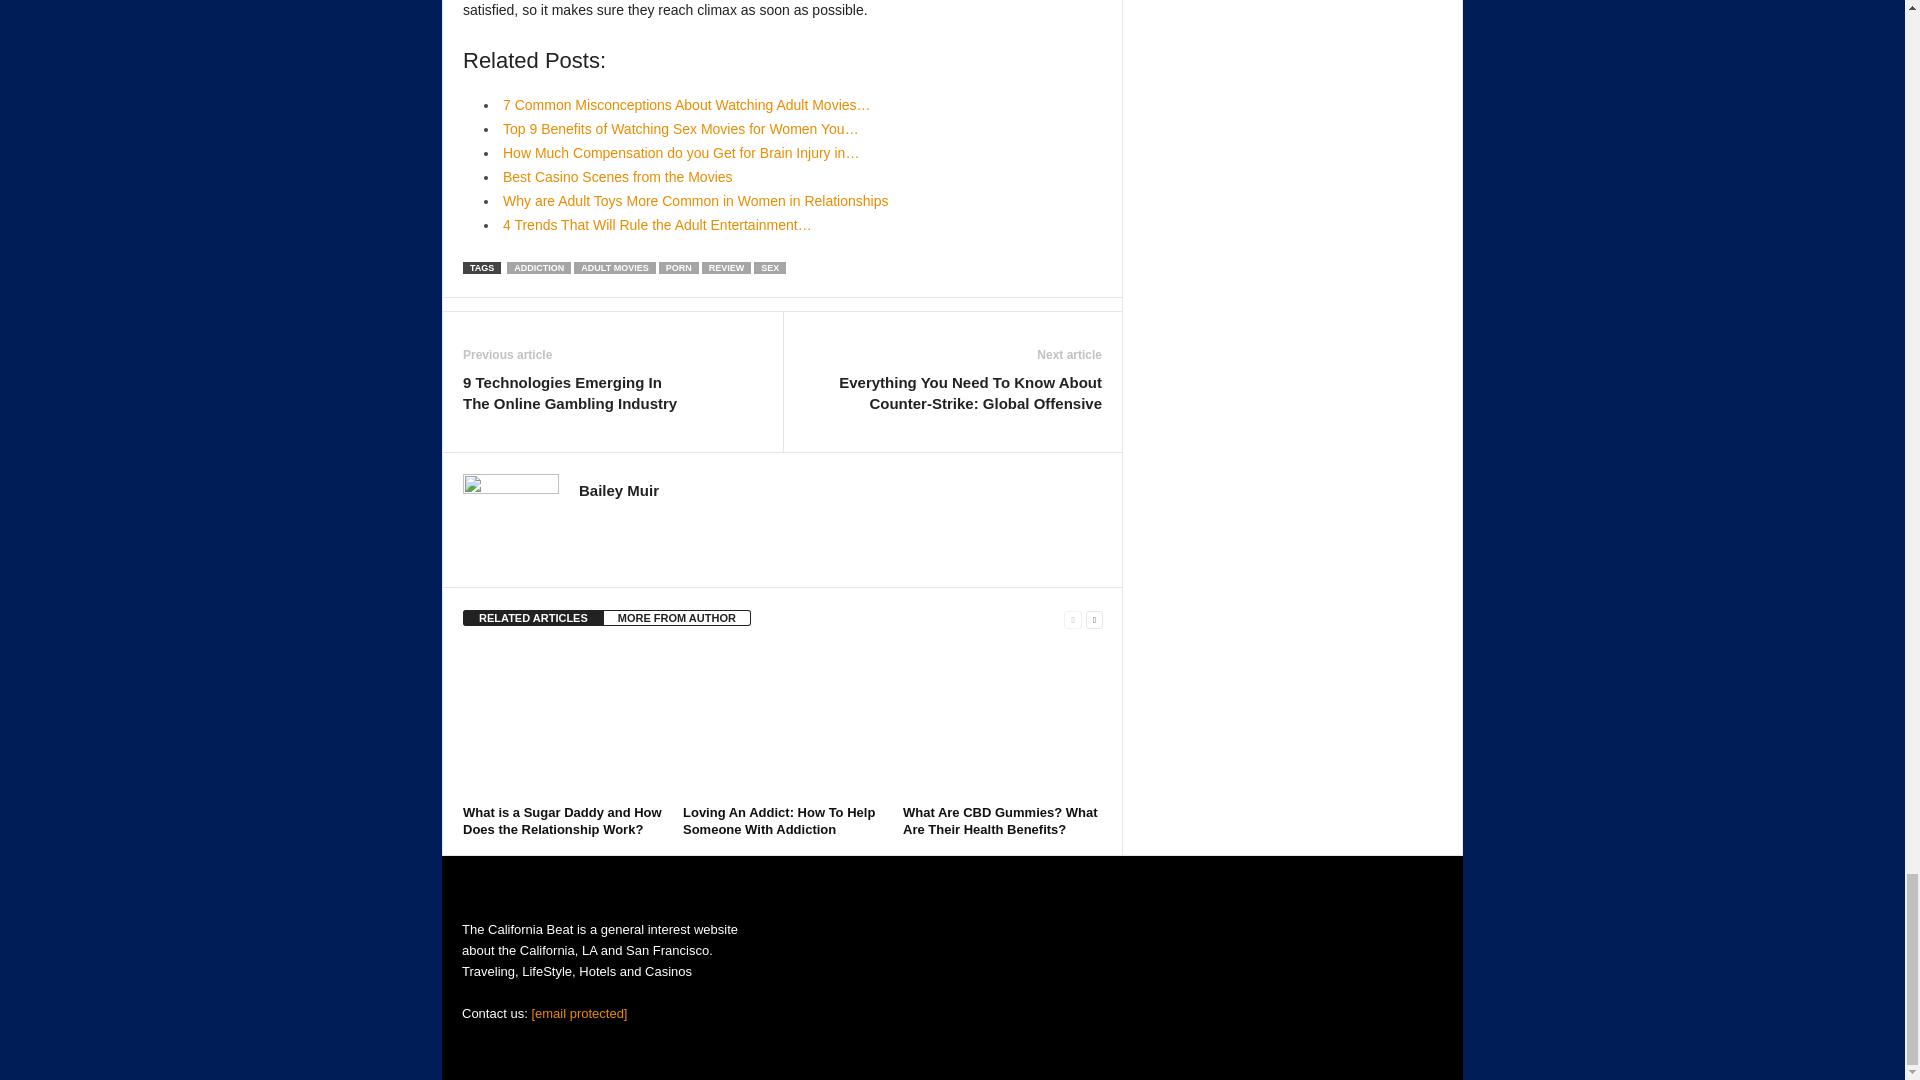 The height and width of the screenshot is (1080, 1920). Describe the element at coordinates (562, 820) in the screenshot. I see `What is a Sugar Daddy and How Does the Relationship Work?` at that location.